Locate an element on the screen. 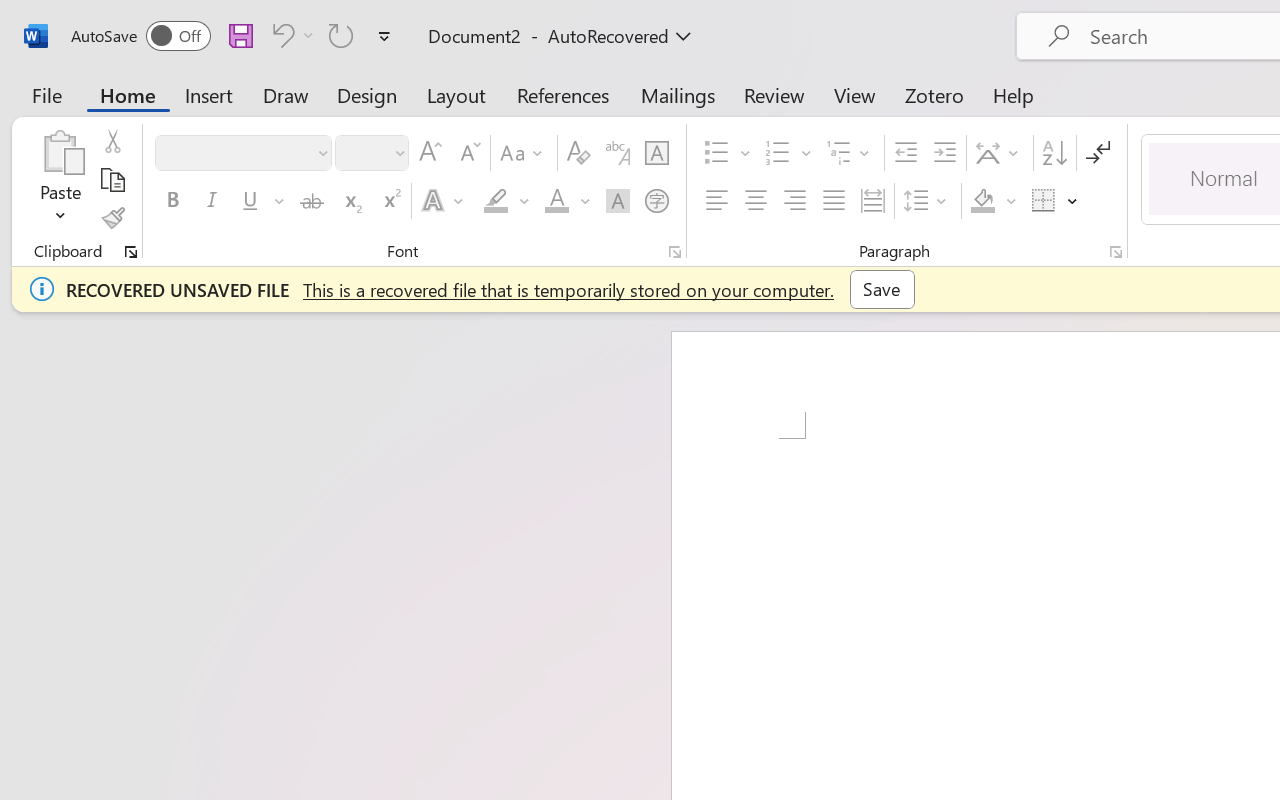  Text Effects and Typography is located at coordinates (444, 201).